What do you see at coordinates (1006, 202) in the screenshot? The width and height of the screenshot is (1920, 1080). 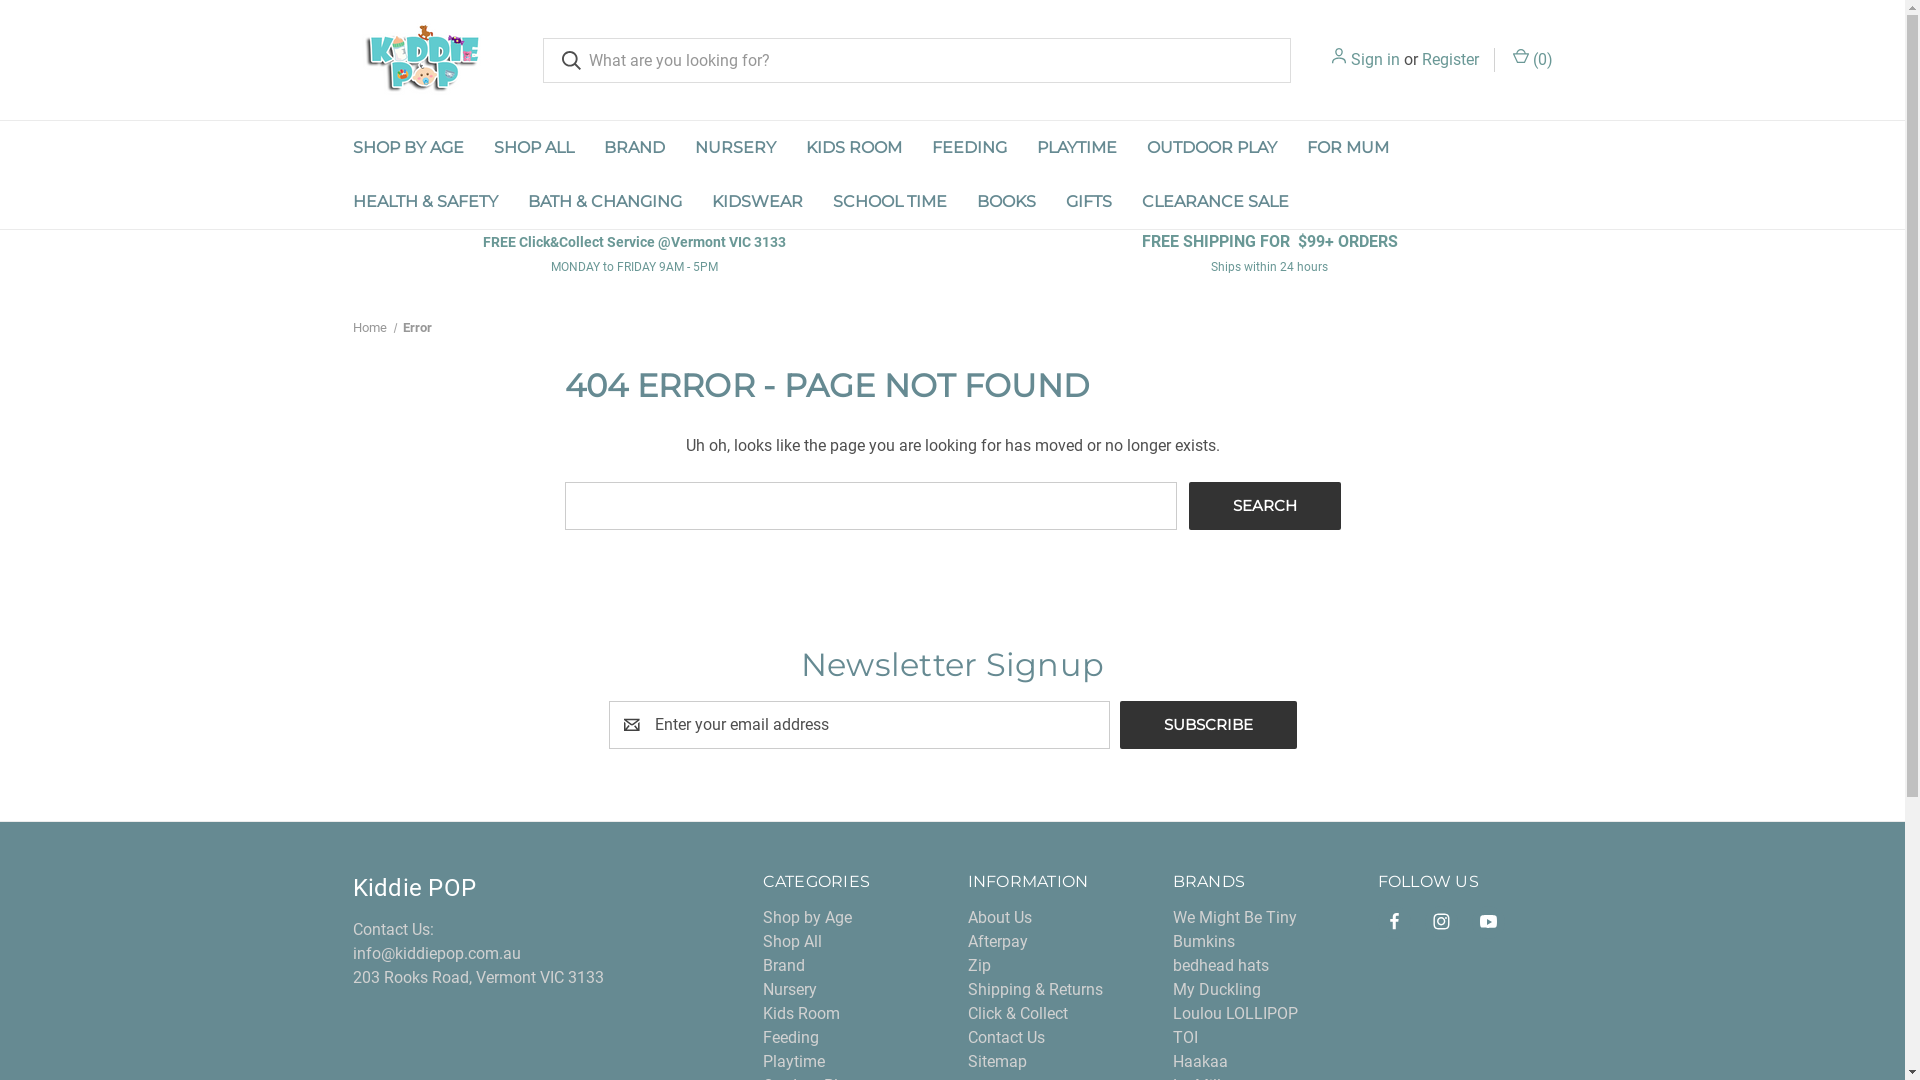 I see `BOOKS` at bounding box center [1006, 202].